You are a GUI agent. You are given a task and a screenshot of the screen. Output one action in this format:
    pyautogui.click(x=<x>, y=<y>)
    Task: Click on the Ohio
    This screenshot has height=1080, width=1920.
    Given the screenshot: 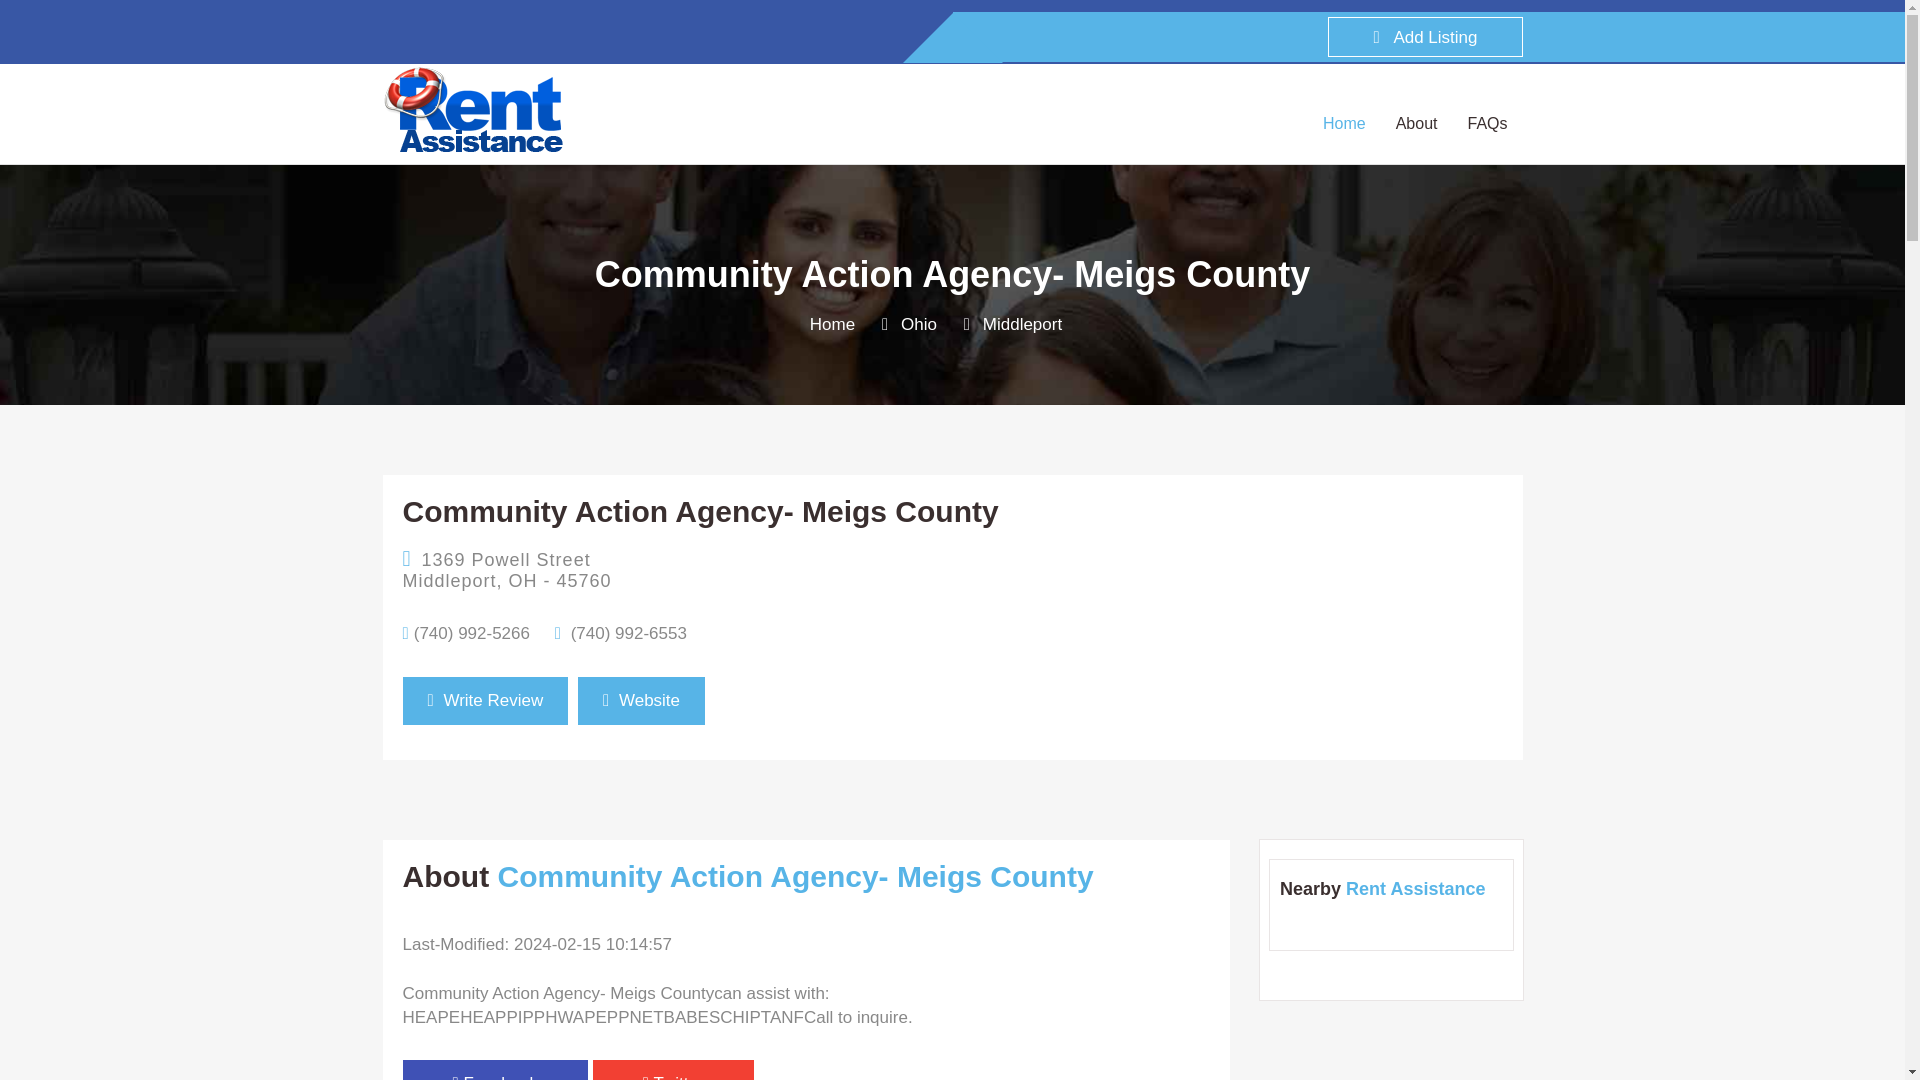 What is the action you would take?
    pyautogui.click(x=918, y=324)
    